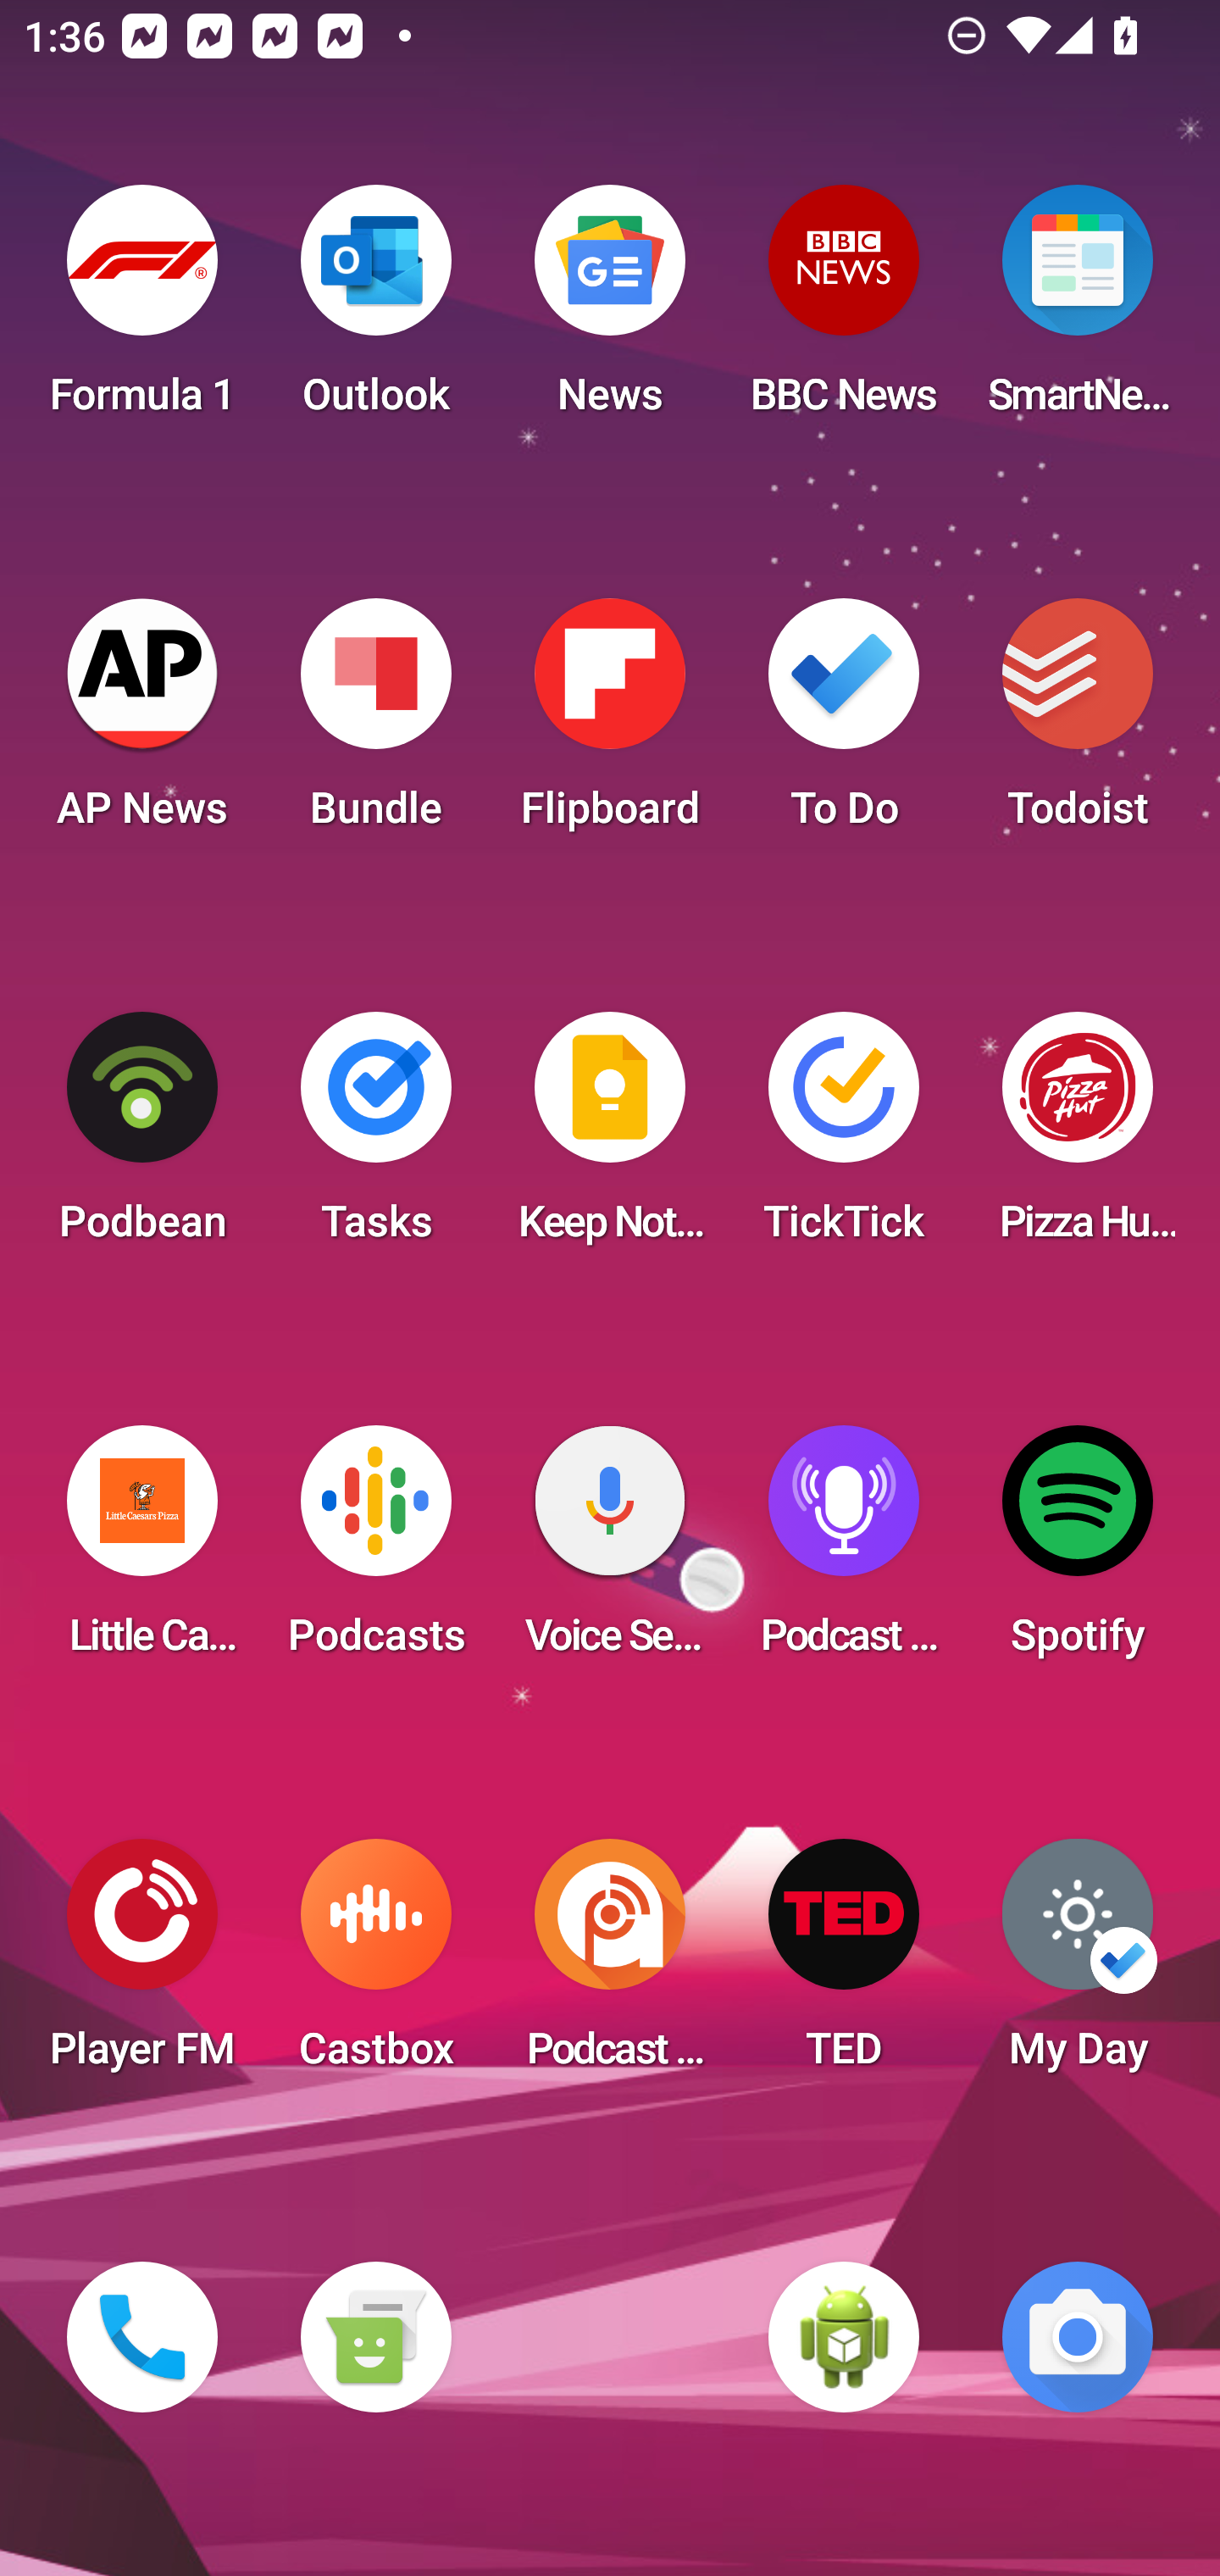 This screenshot has width=1220, height=2576. What do you see at coordinates (610, 1137) in the screenshot?
I see `Keep Notes` at bounding box center [610, 1137].